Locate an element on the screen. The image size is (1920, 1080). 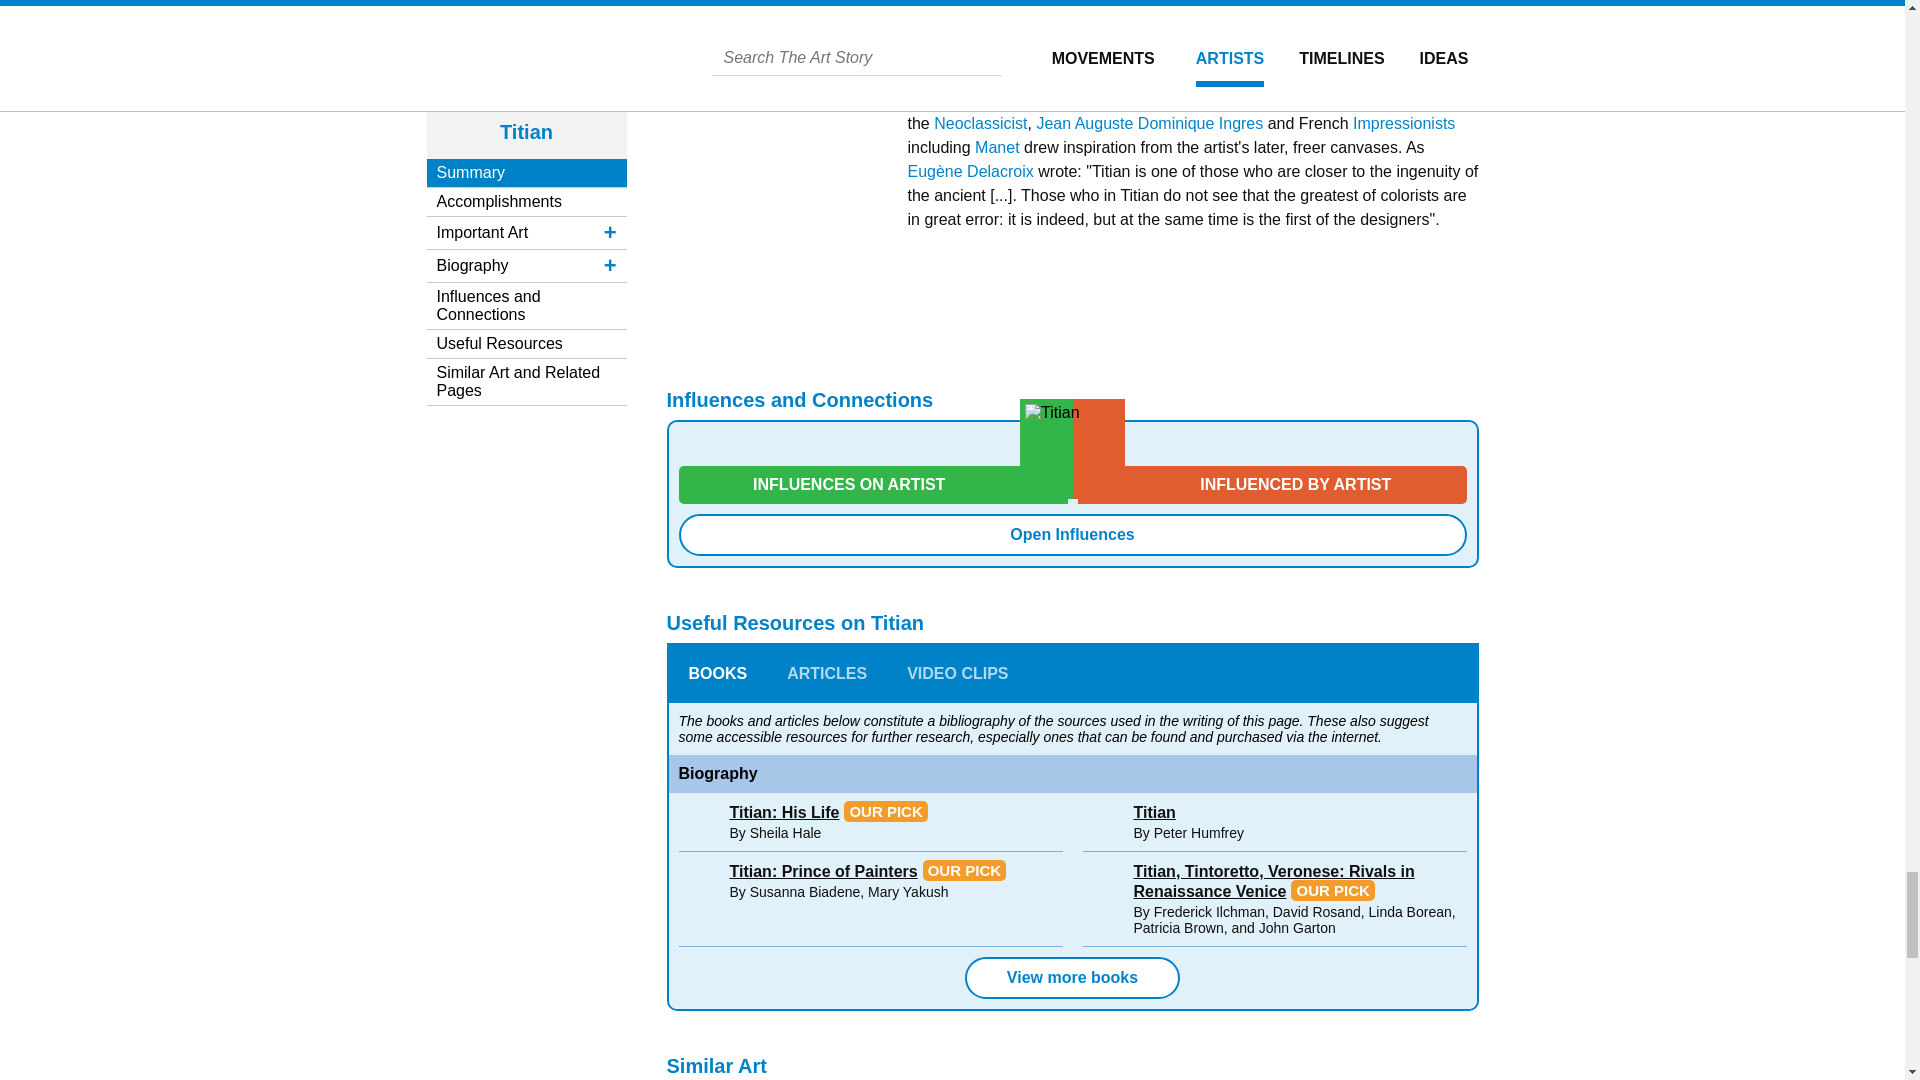
Neoclassicist is located at coordinates (980, 122).